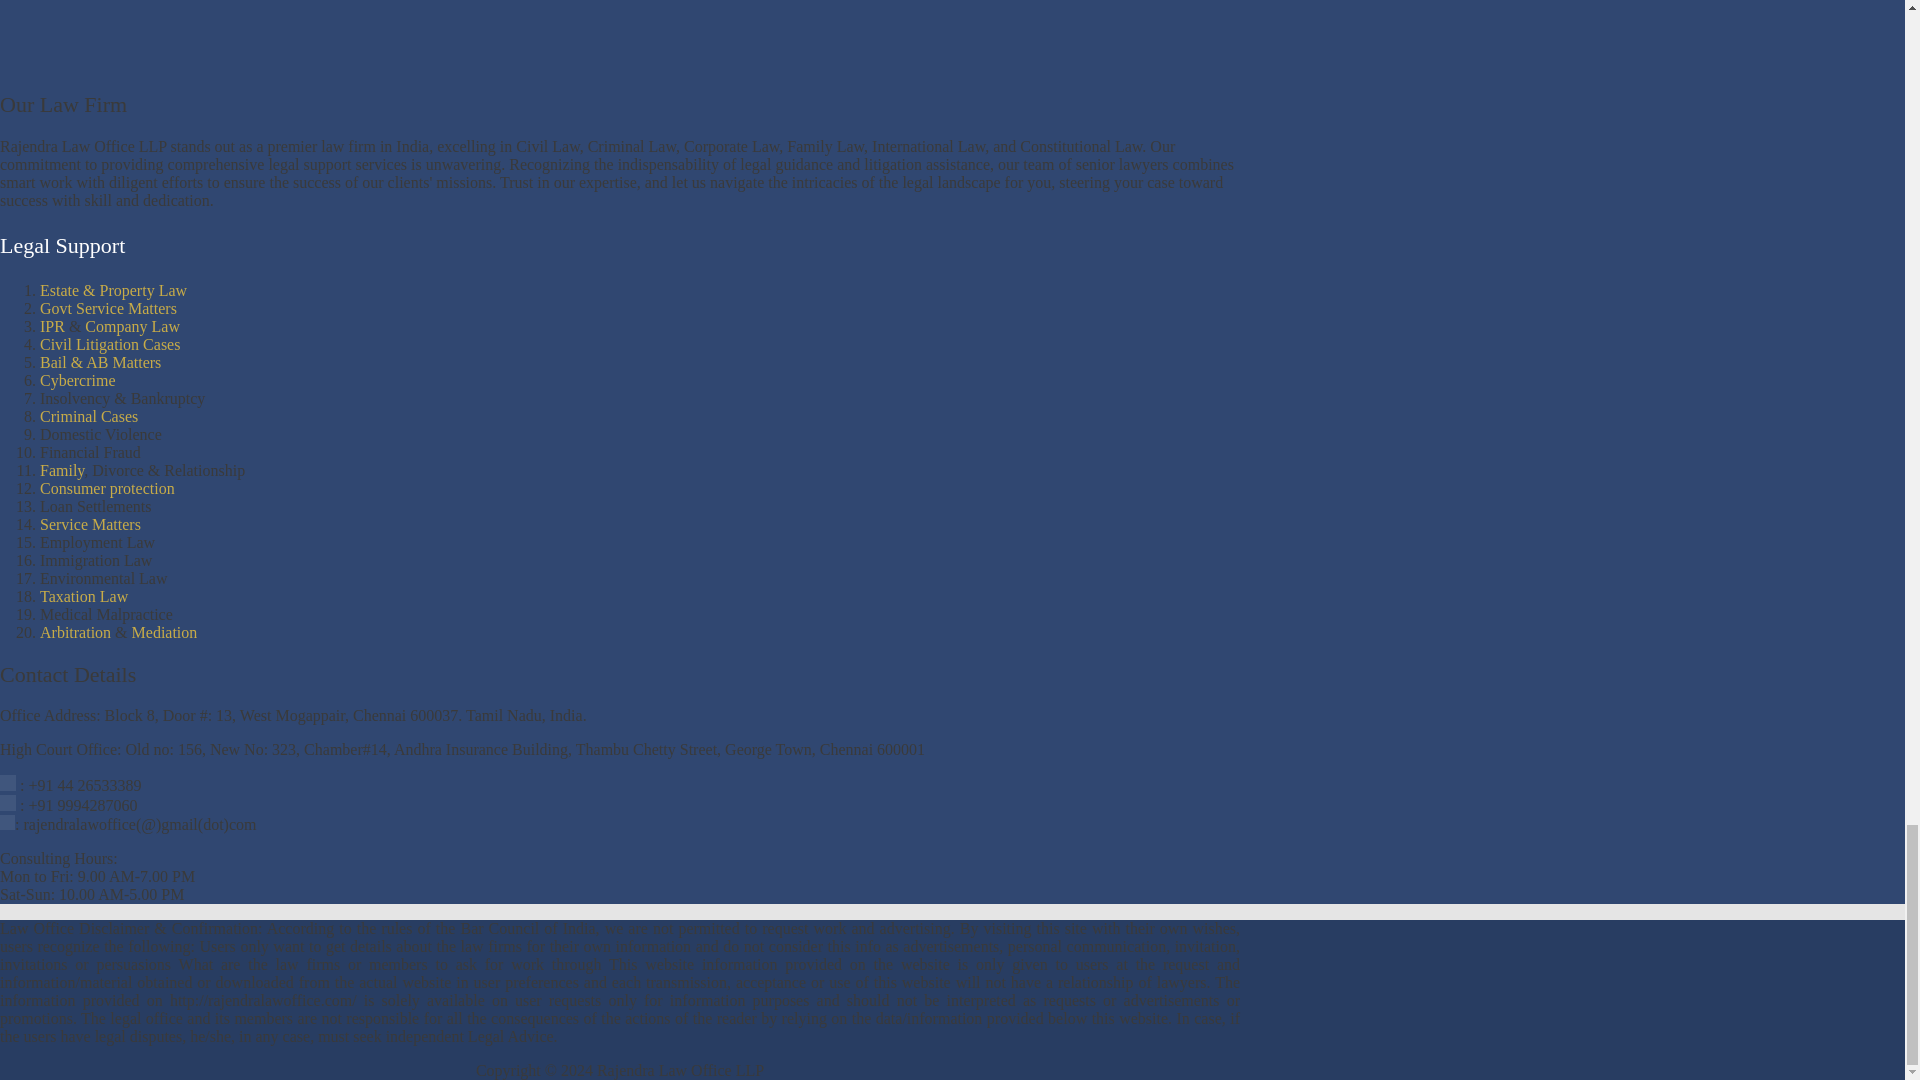 This screenshot has height=1080, width=1920. What do you see at coordinates (90, 524) in the screenshot?
I see `Service Matters` at bounding box center [90, 524].